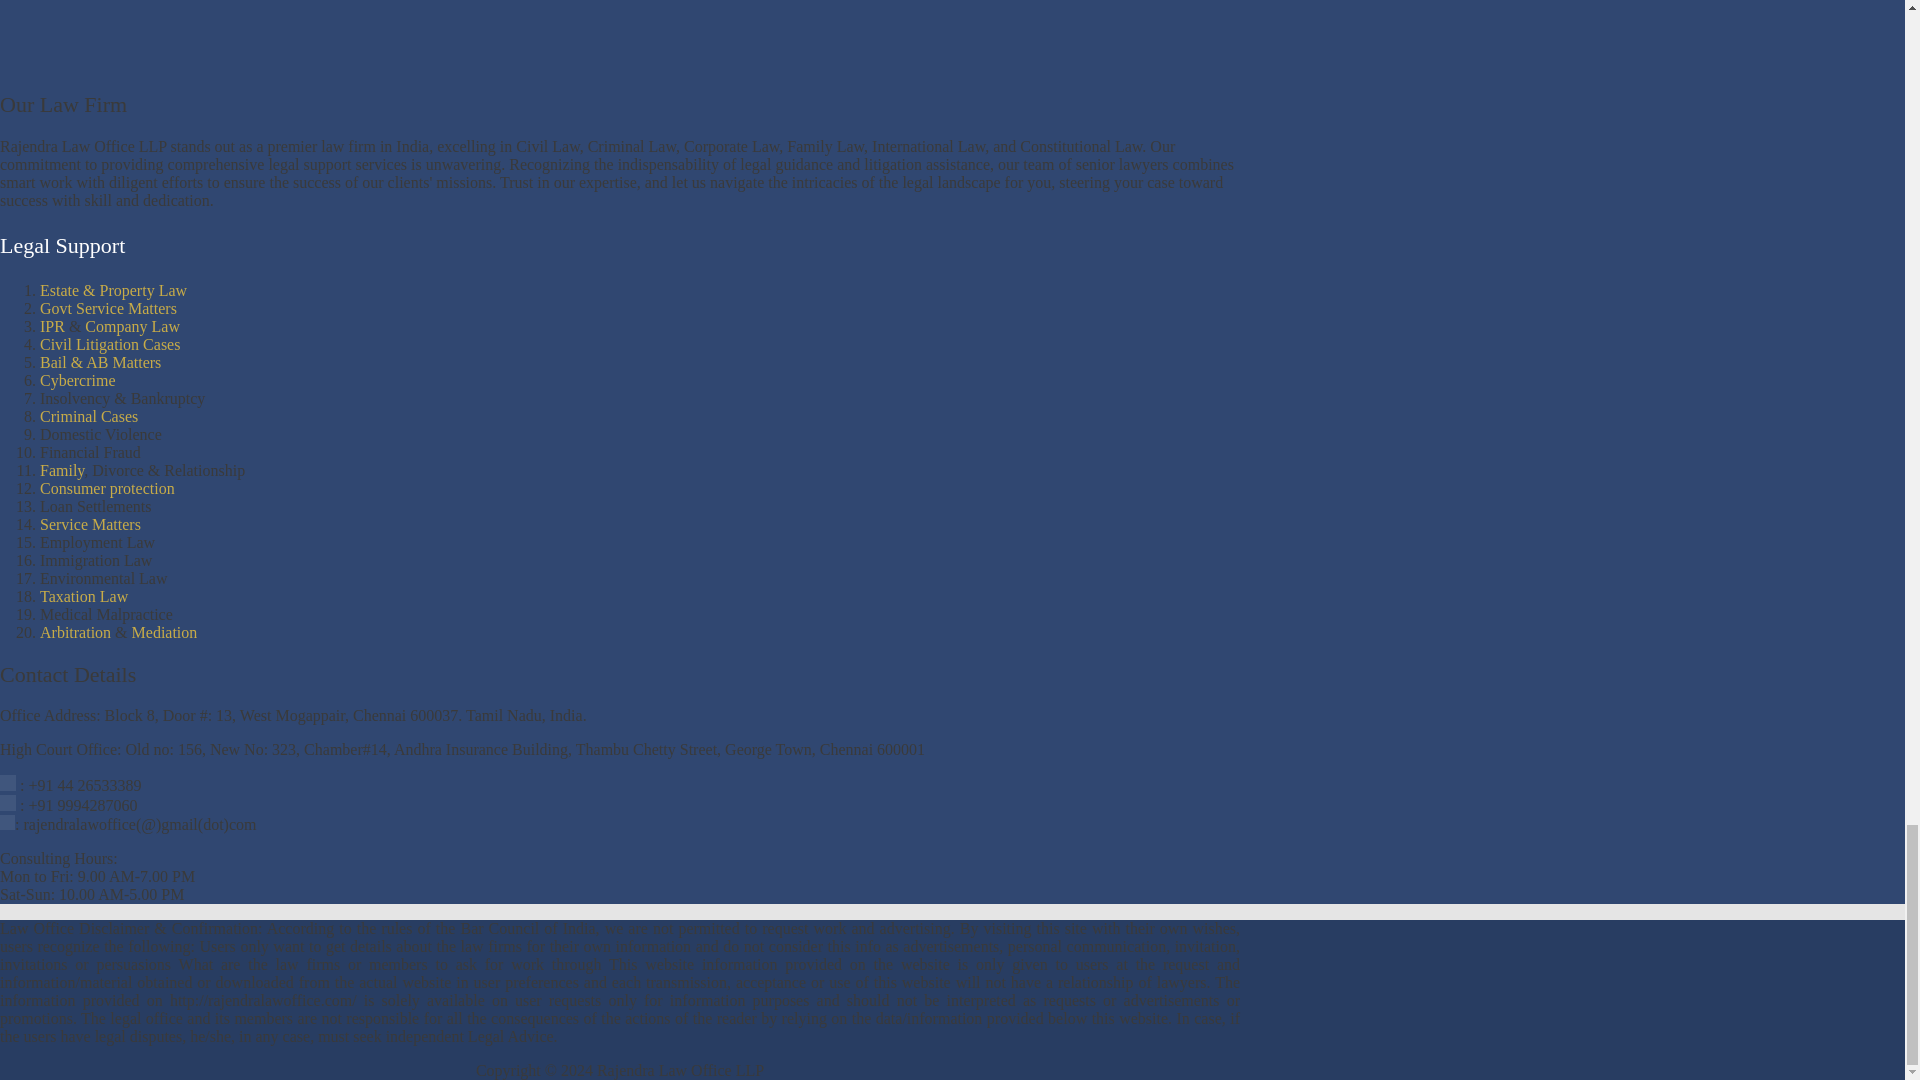 This screenshot has height=1080, width=1920. What do you see at coordinates (90, 524) in the screenshot?
I see `Service Matters` at bounding box center [90, 524].